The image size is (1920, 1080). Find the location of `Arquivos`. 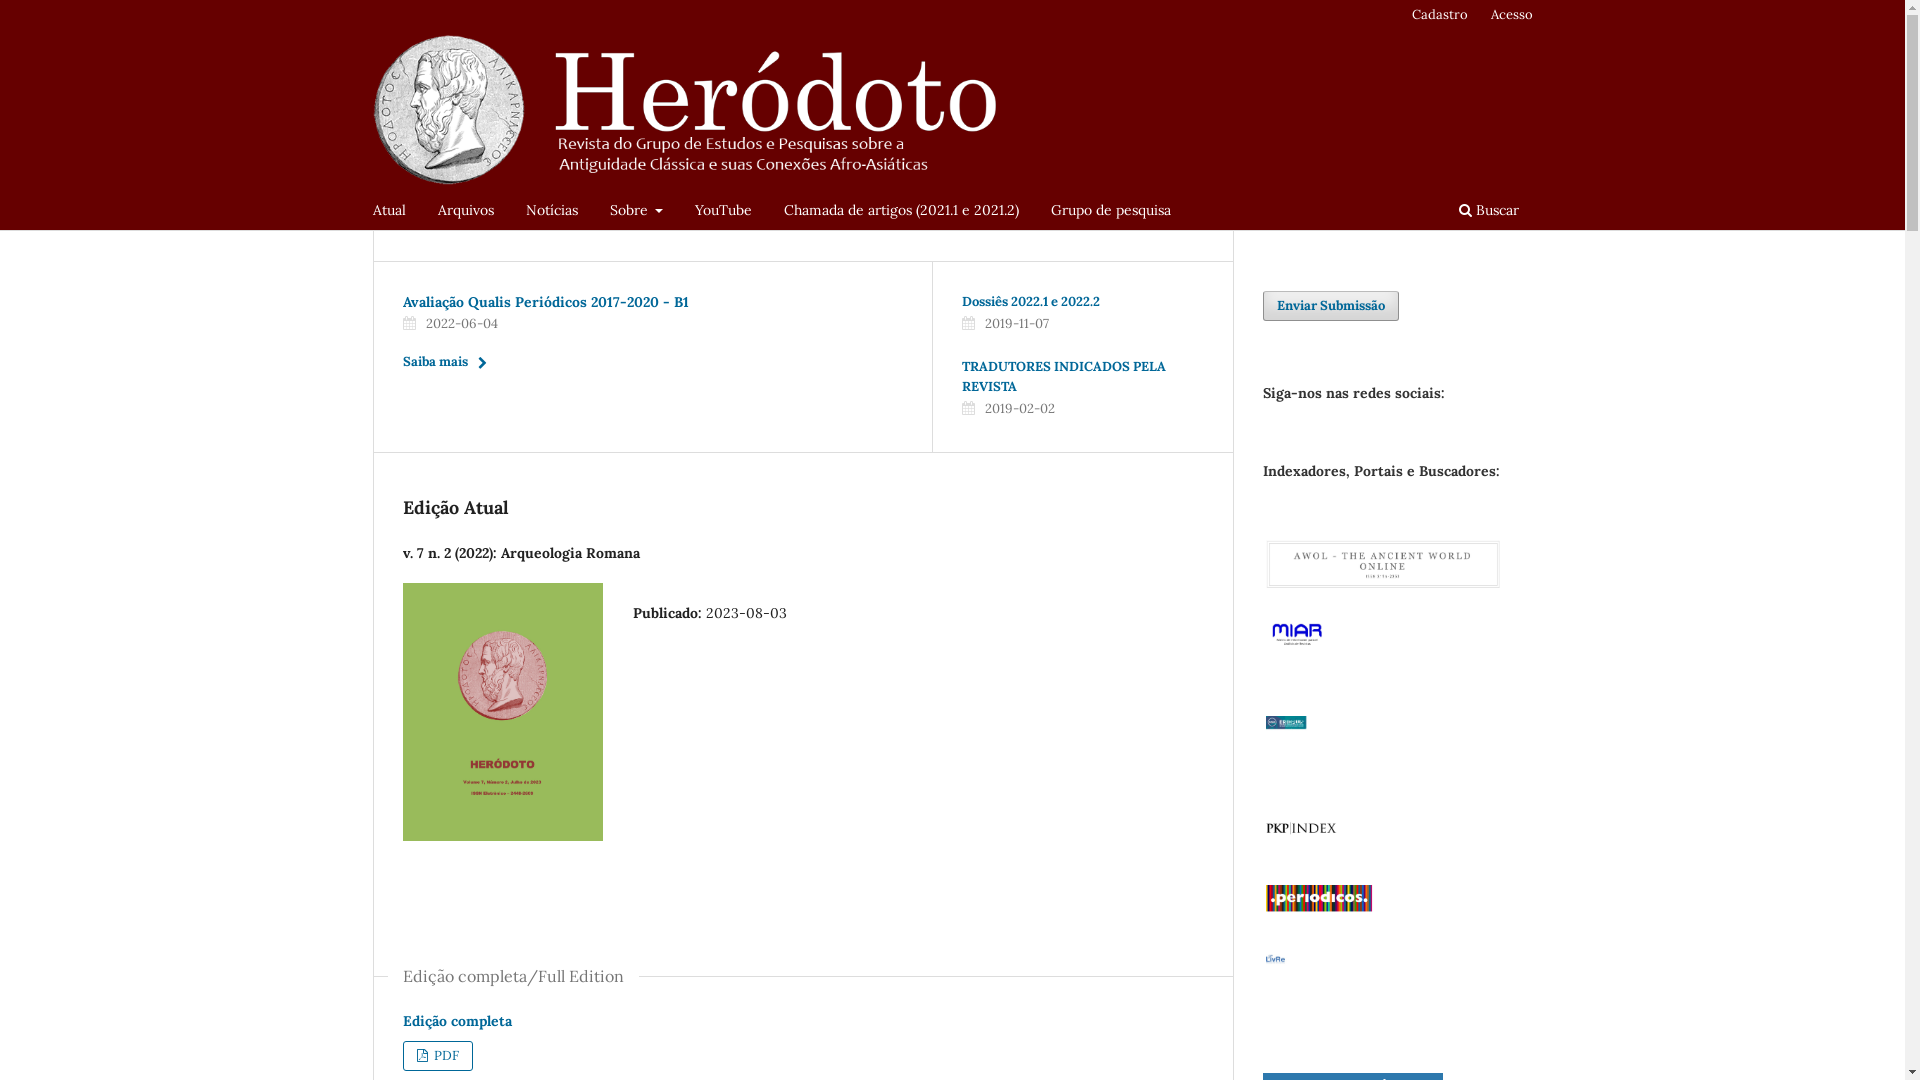

Arquivos is located at coordinates (465, 212).